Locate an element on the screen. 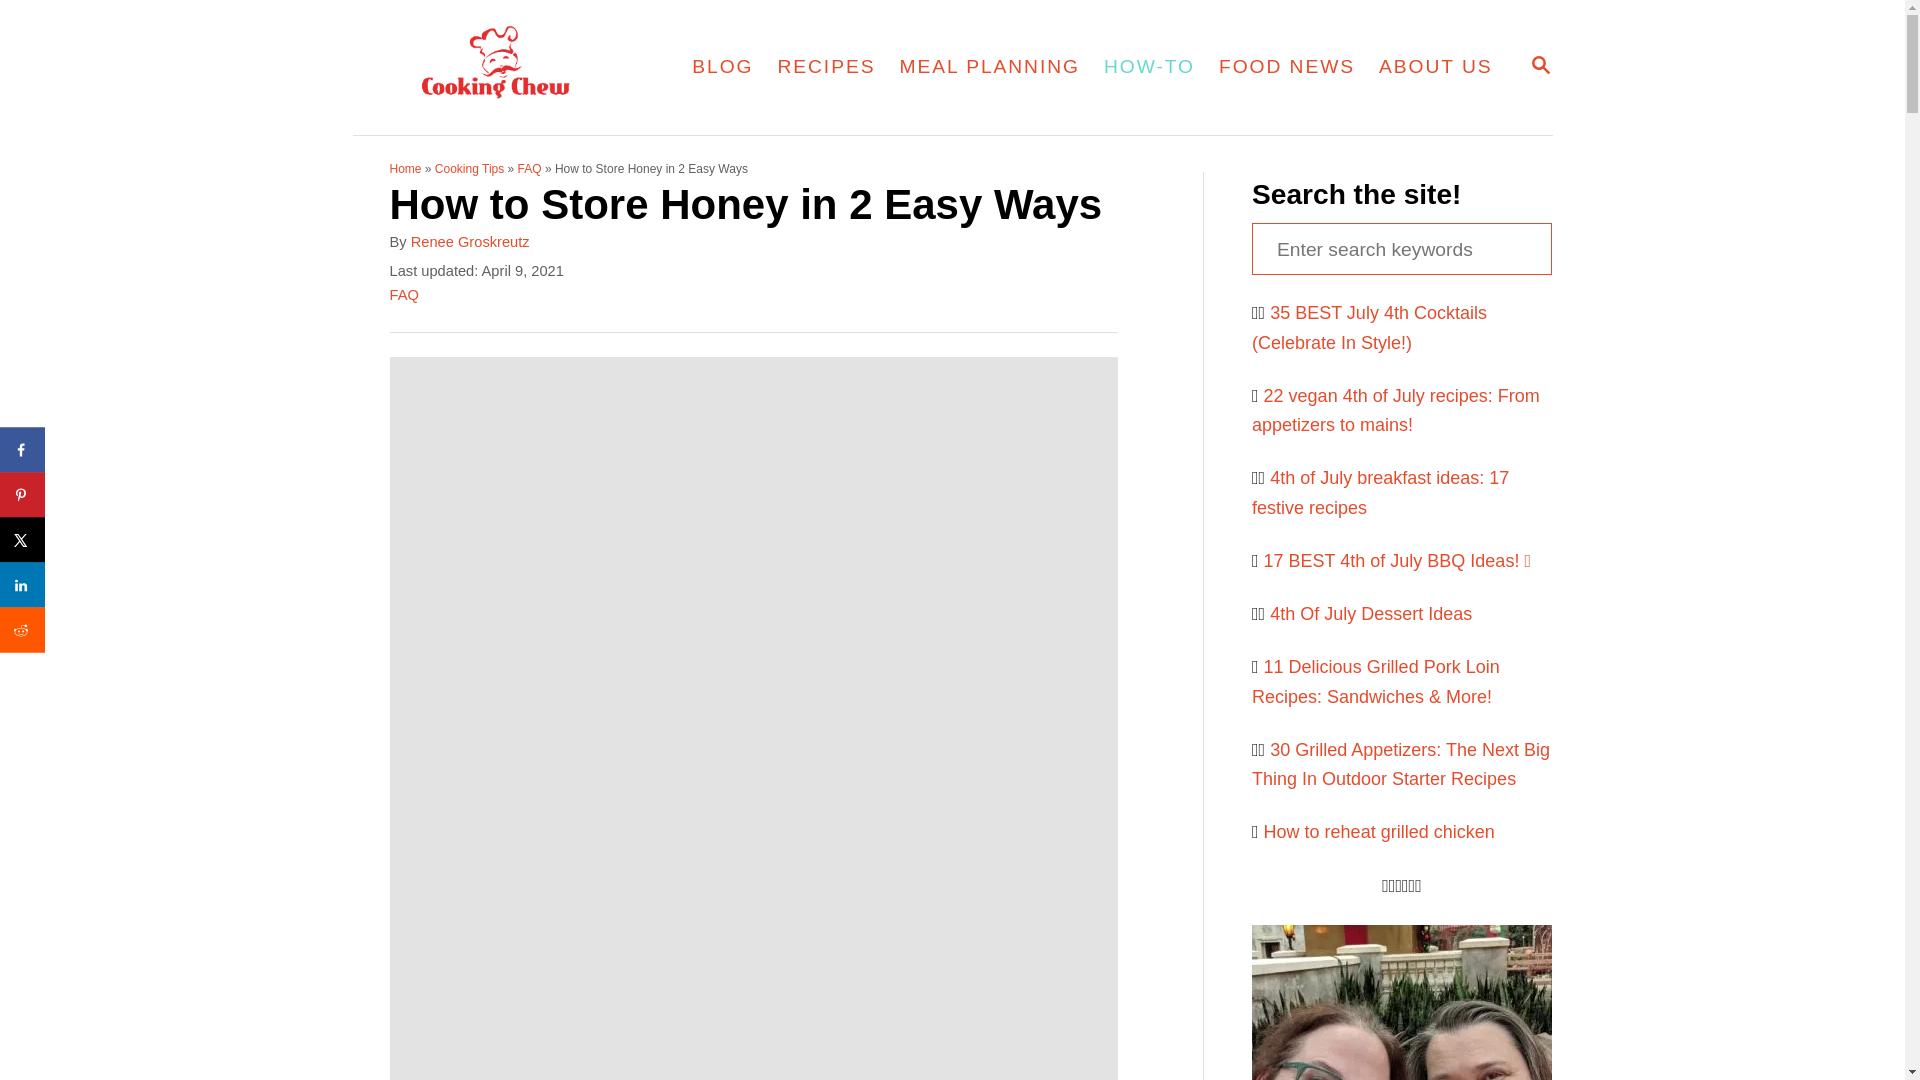 The image size is (1920, 1080). RECIPES is located at coordinates (990, 66).